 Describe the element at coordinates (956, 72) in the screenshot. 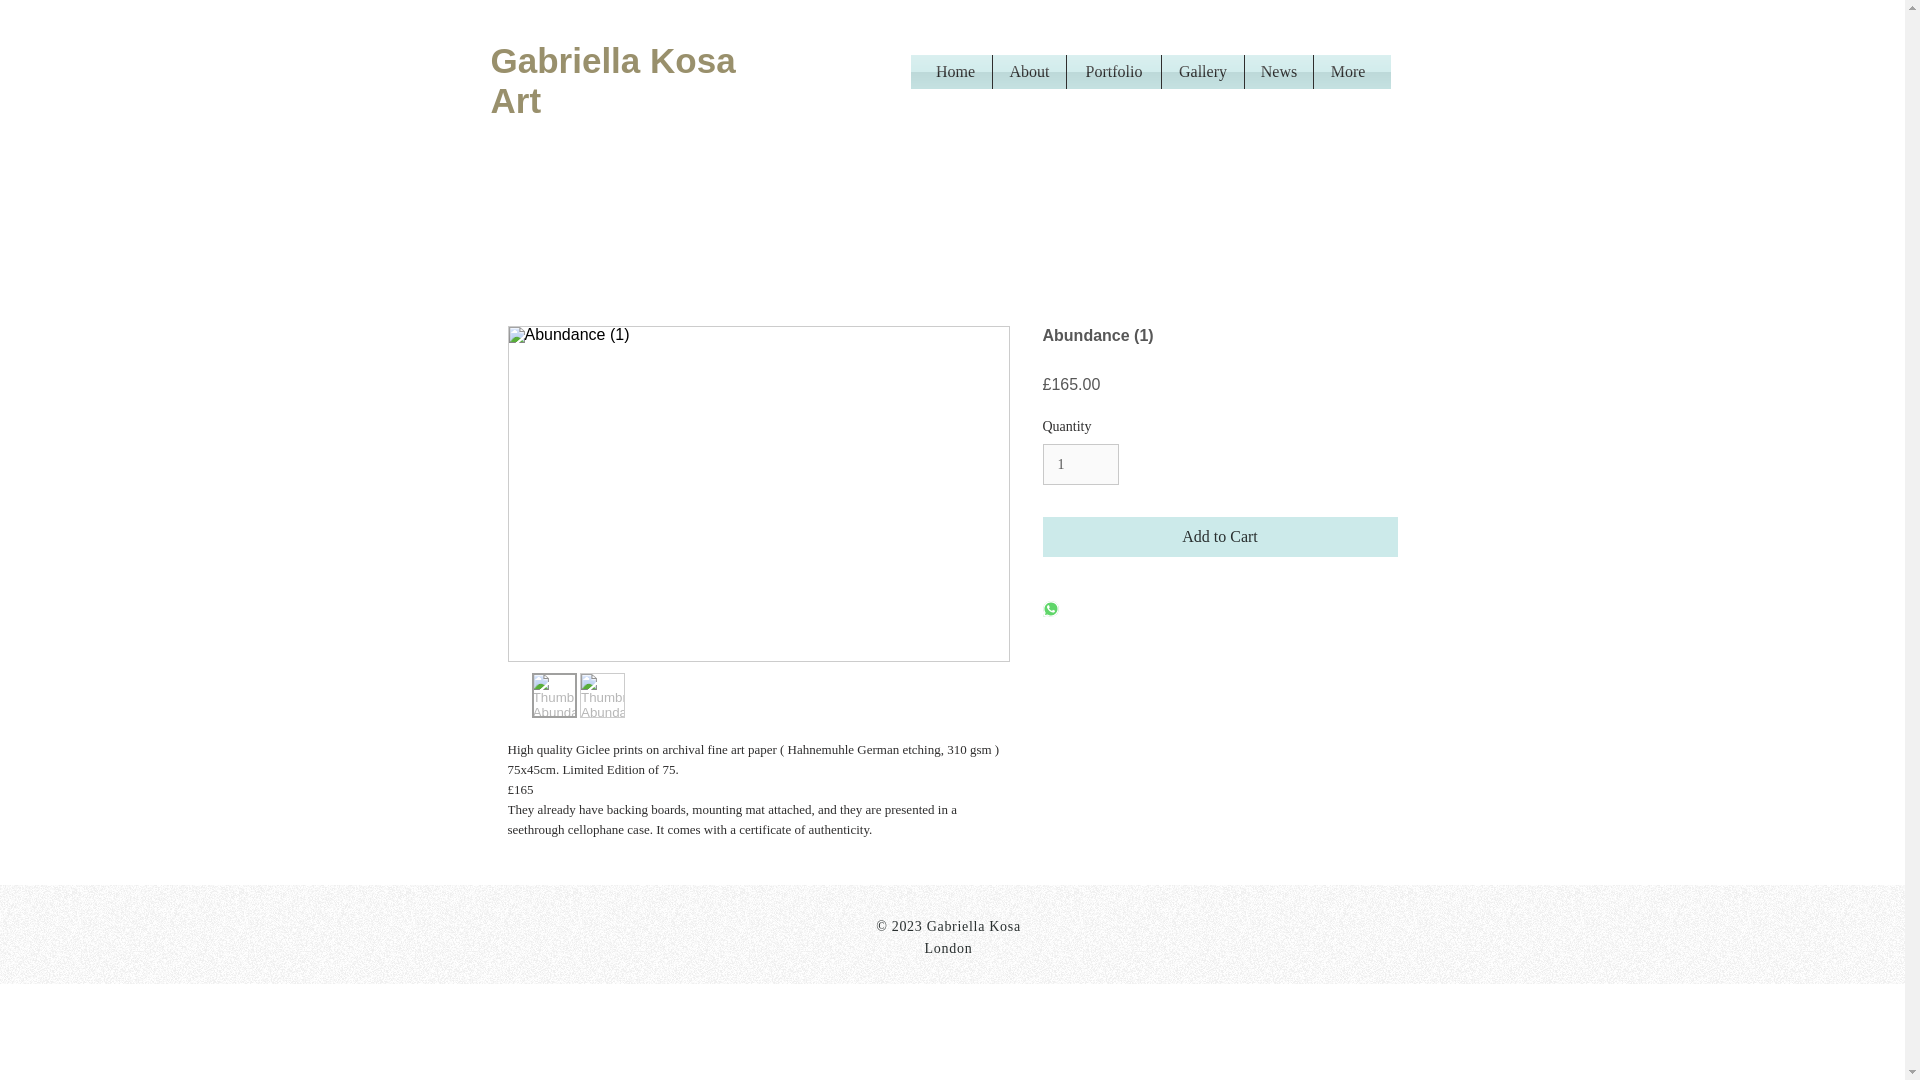

I see `Home` at that location.